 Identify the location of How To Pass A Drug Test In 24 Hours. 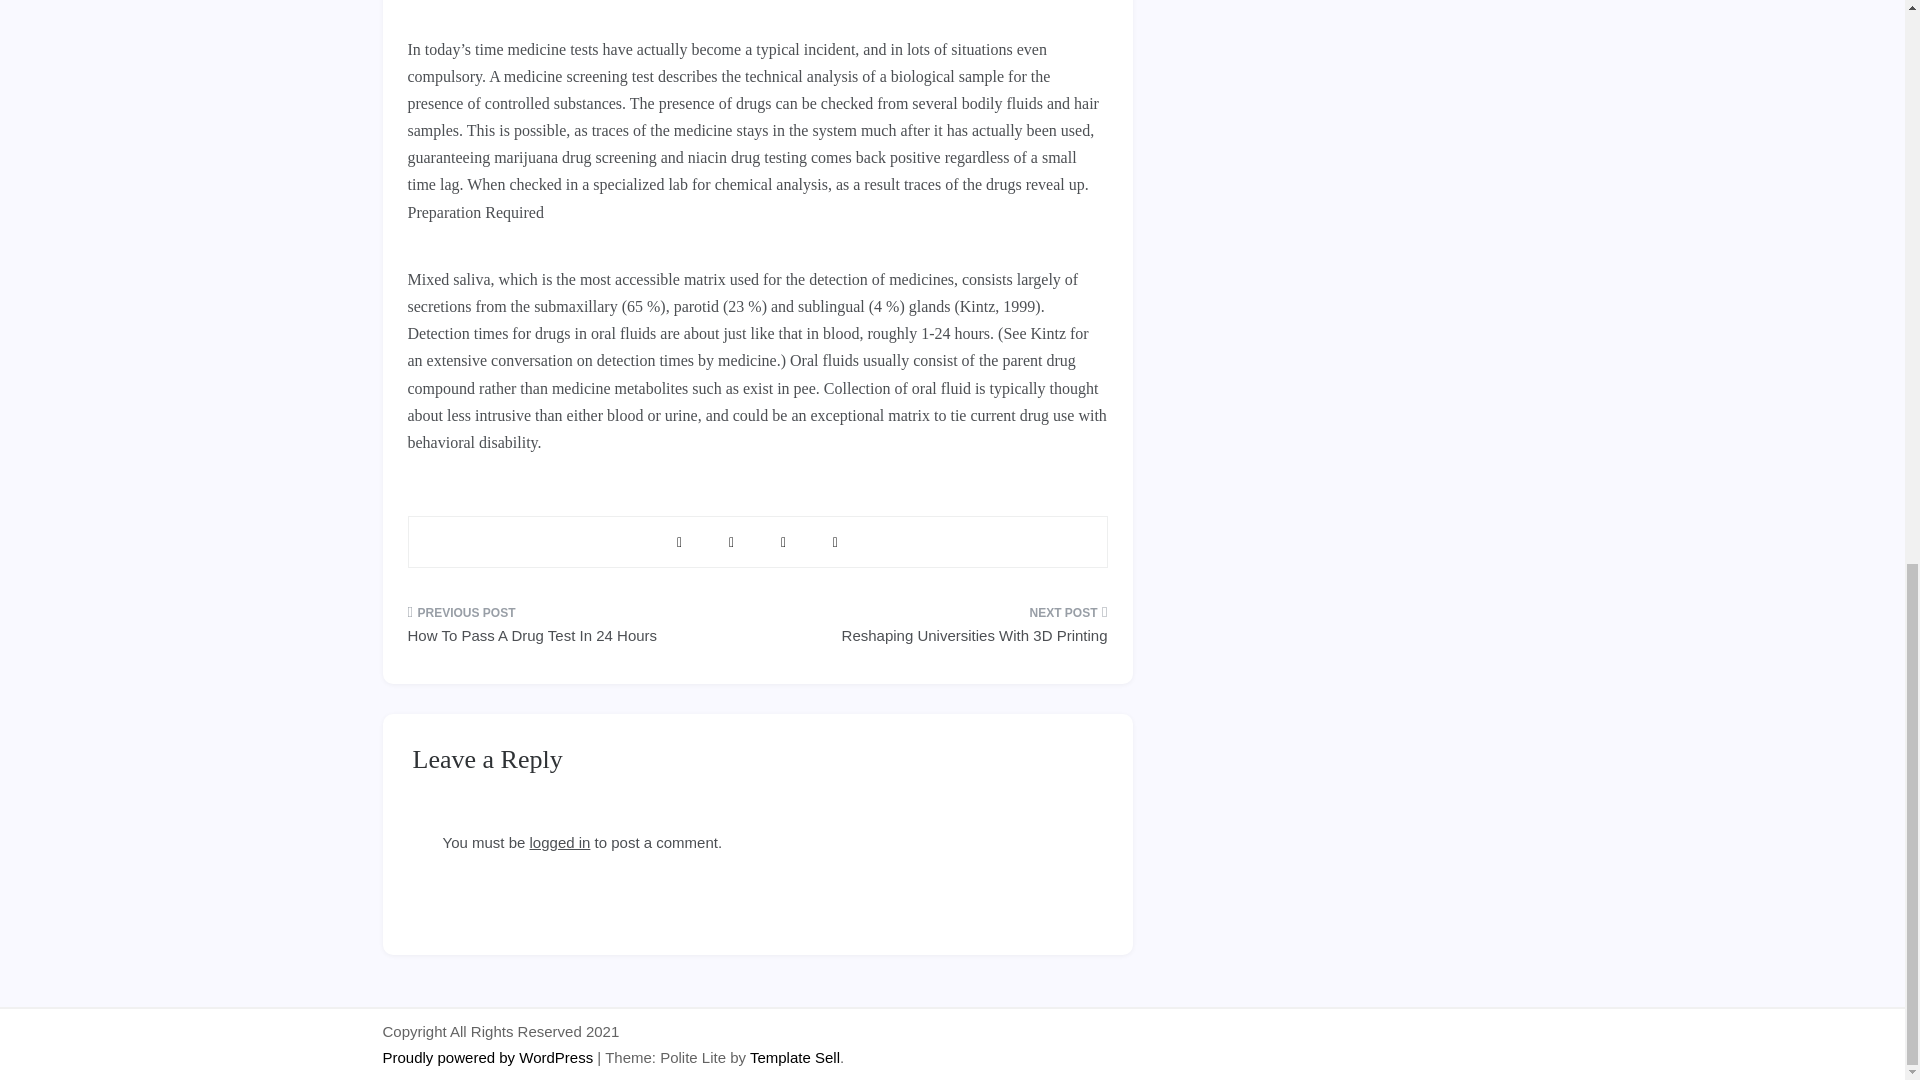
(575, 630).